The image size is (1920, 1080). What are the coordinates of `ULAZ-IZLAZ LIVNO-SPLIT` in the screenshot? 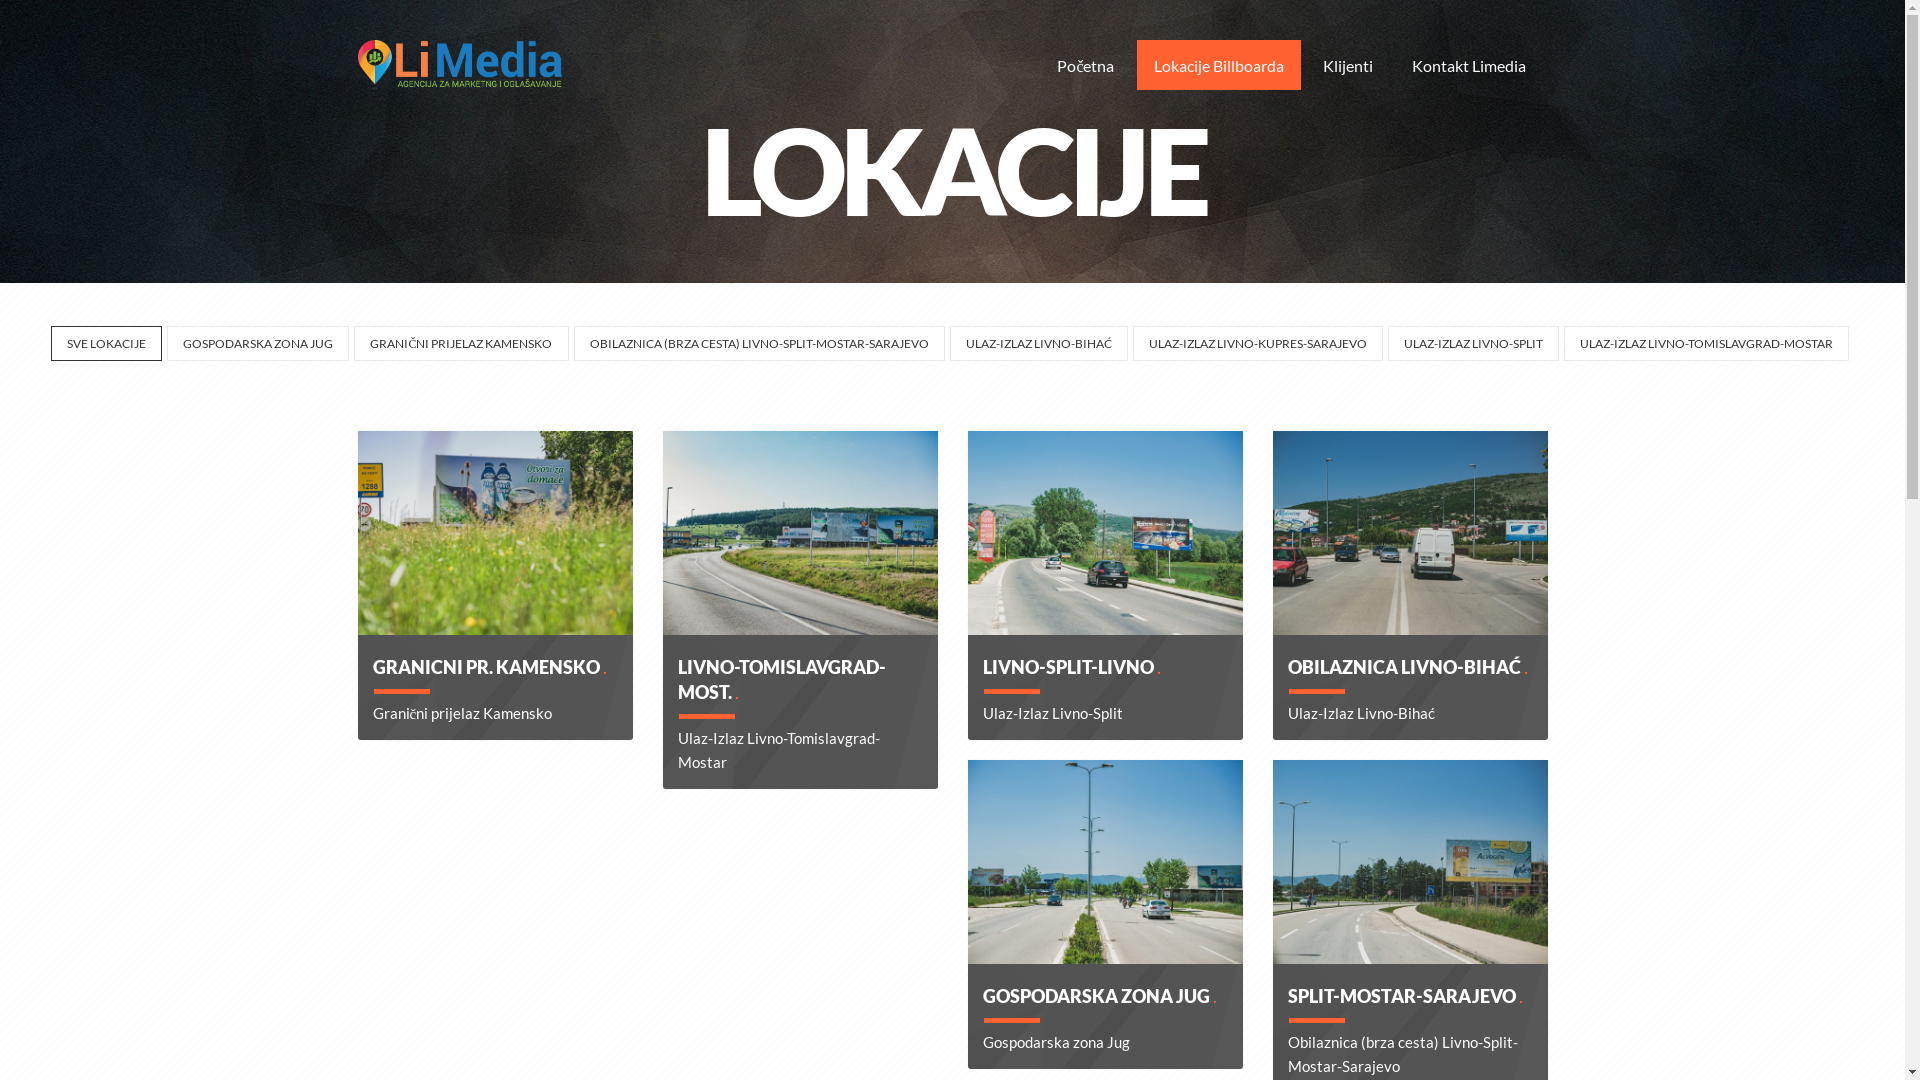 It's located at (1474, 344).